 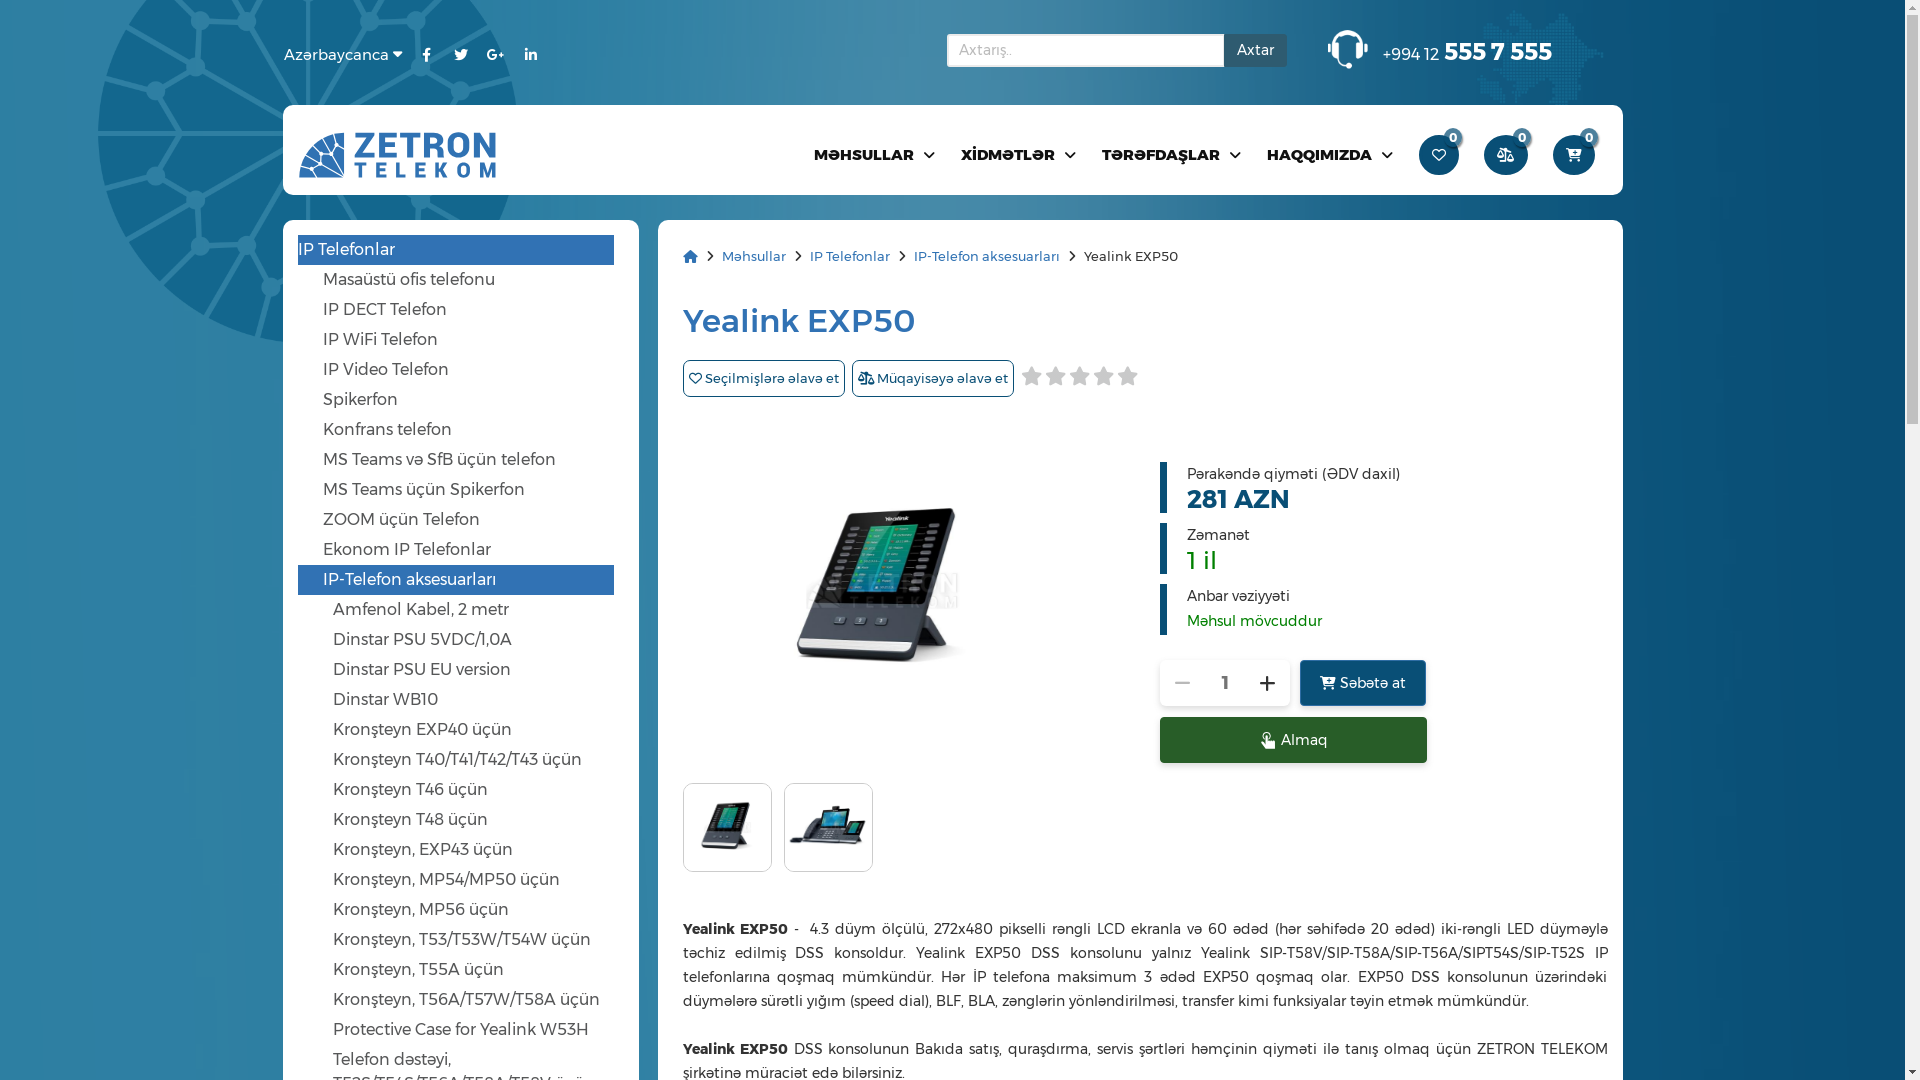 What do you see at coordinates (472, 670) in the screenshot?
I see `Dinstar PSU EU version` at bounding box center [472, 670].